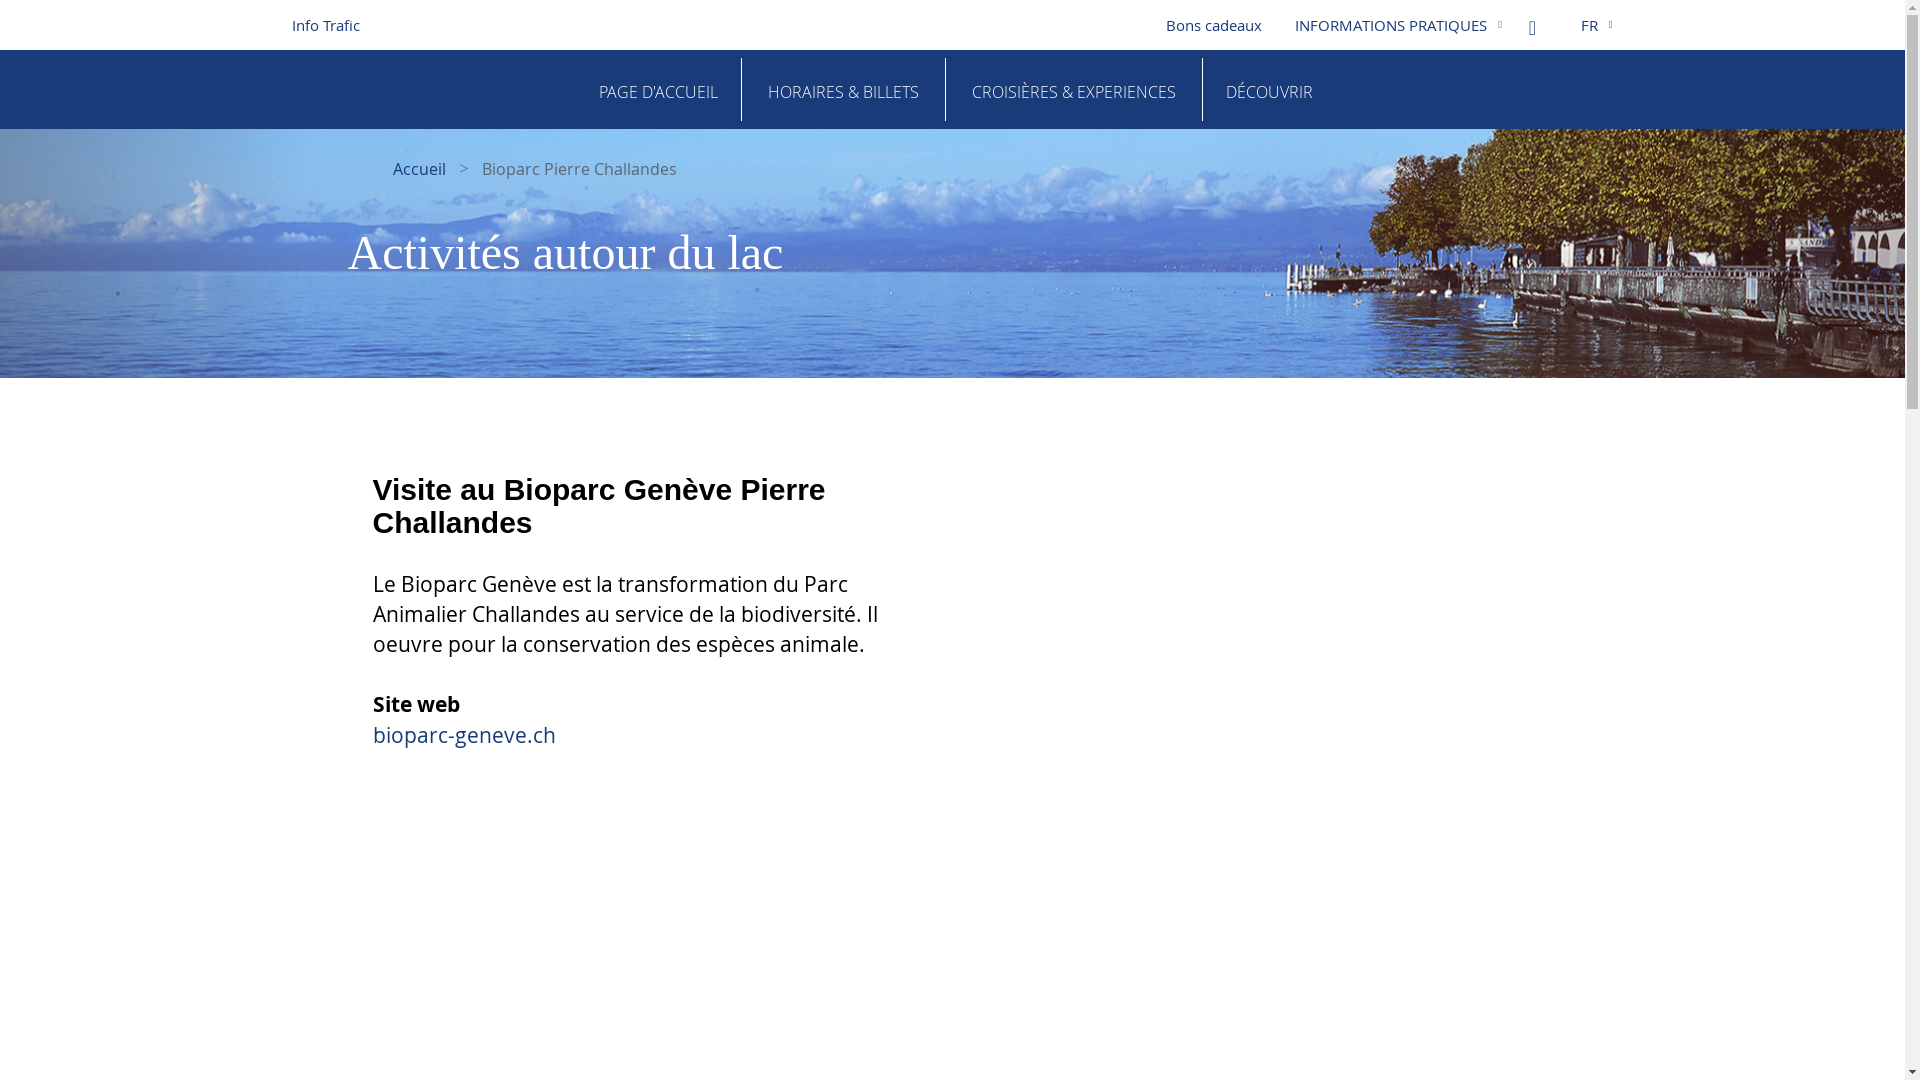  I want to click on Bons cadeaux, so click(1224, 25).